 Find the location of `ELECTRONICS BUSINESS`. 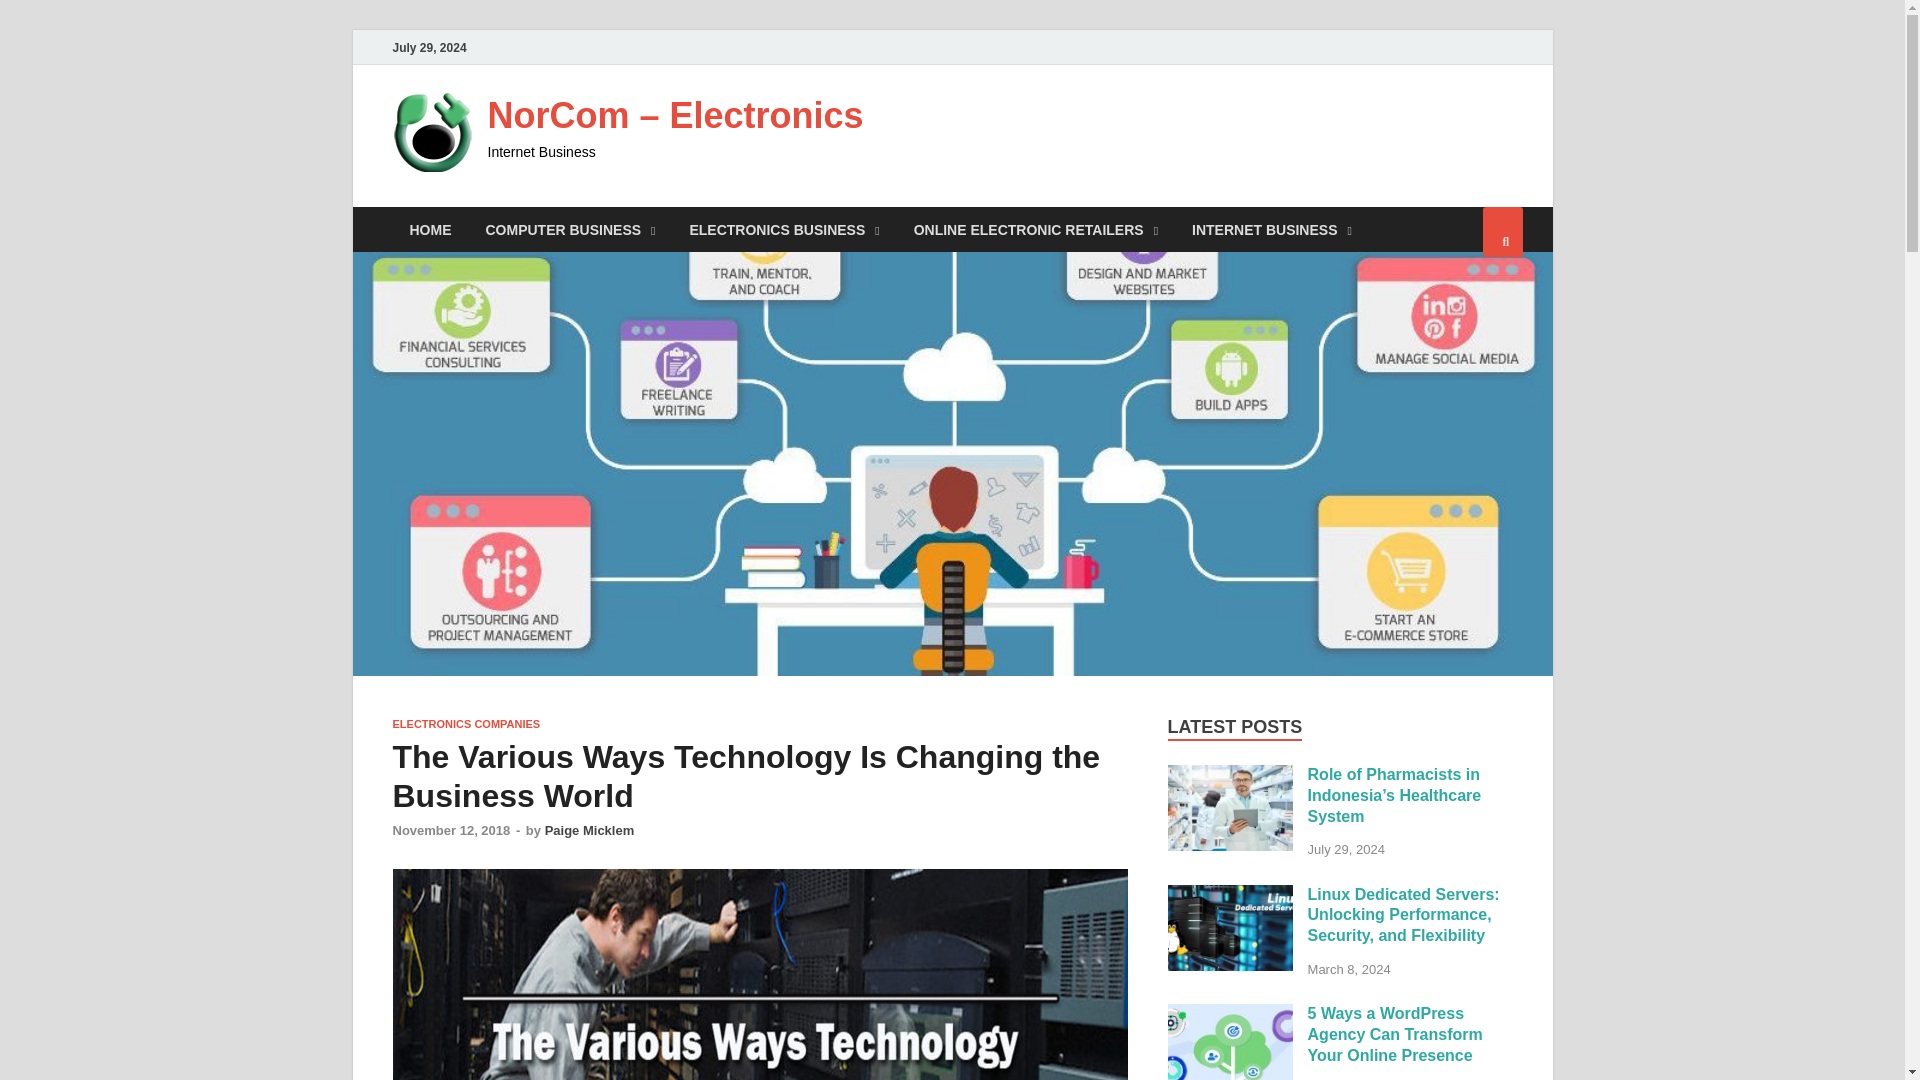

ELECTRONICS BUSINESS is located at coordinates (784, 229).